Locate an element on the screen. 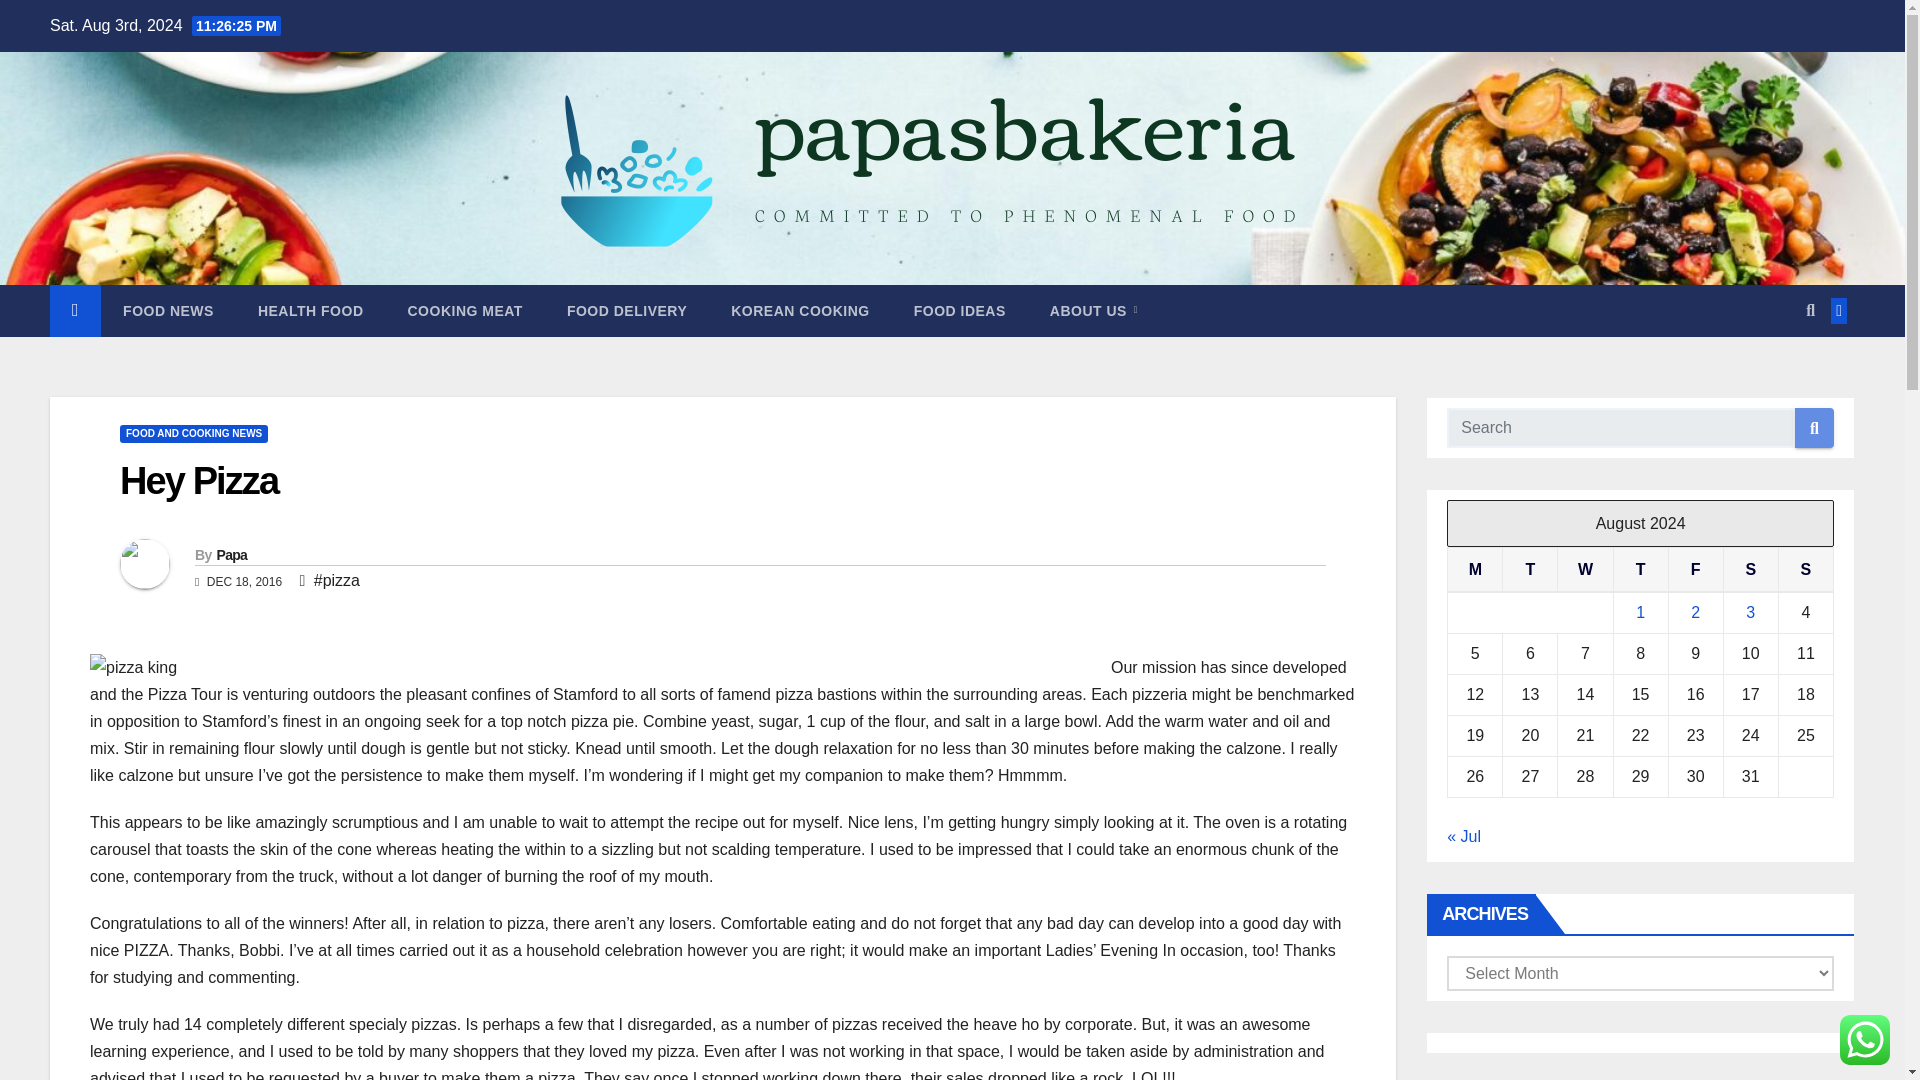 The width and height of the screenshot is (1920, 1080). Food News is located at coordinates (168, 310).